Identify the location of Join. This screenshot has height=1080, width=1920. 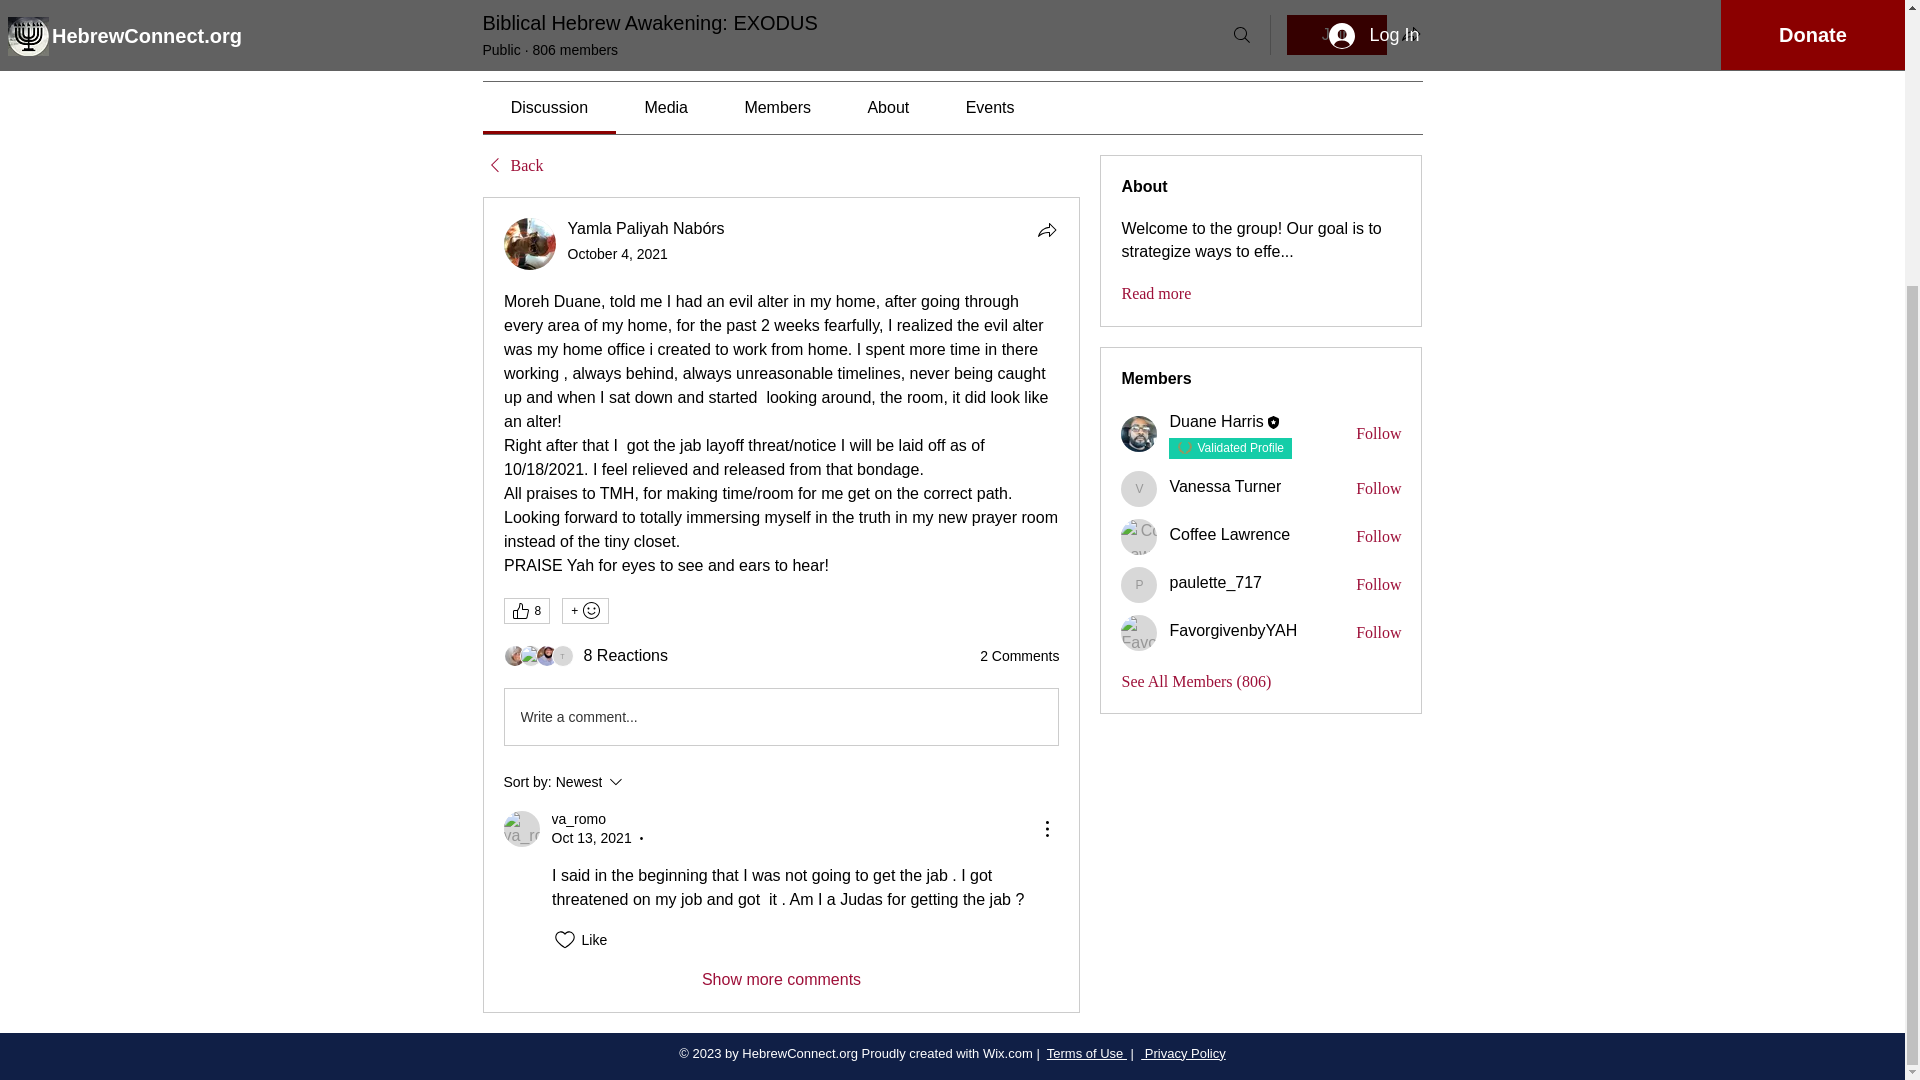
(1336, 35).